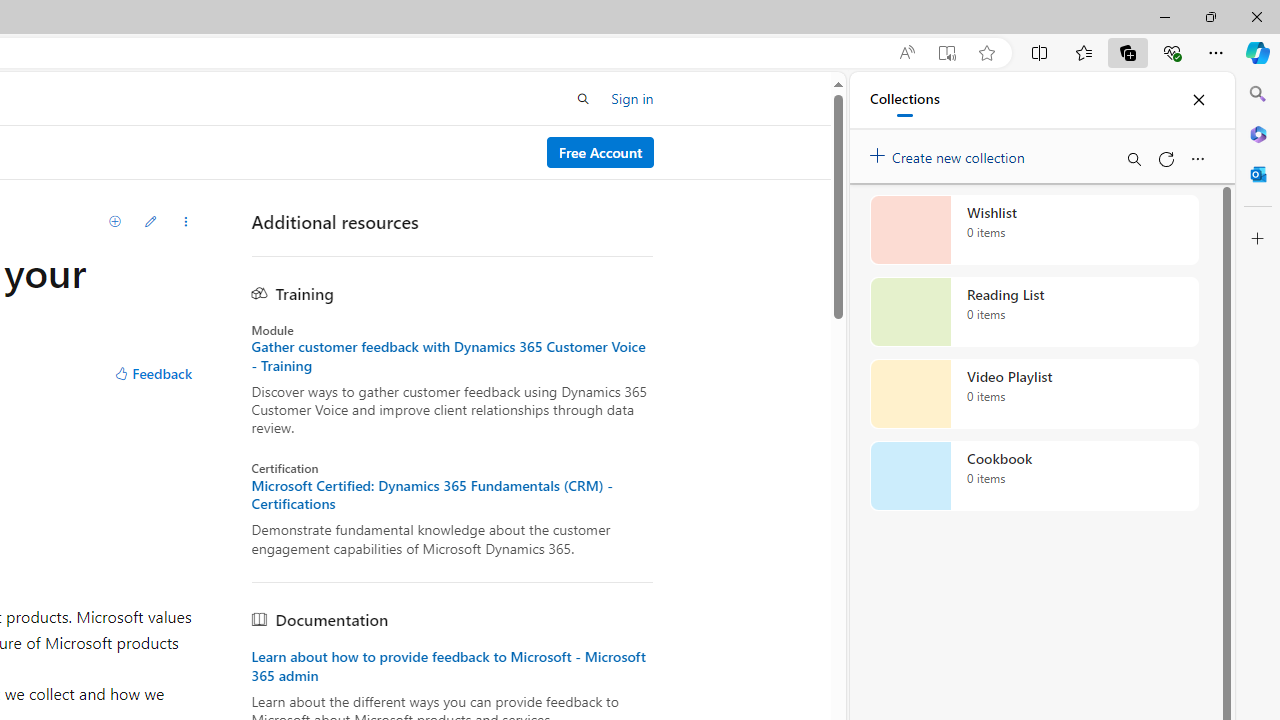  Describe the element at coordinates (1128, 52) in the screenshot. I see `Collections` at that location.